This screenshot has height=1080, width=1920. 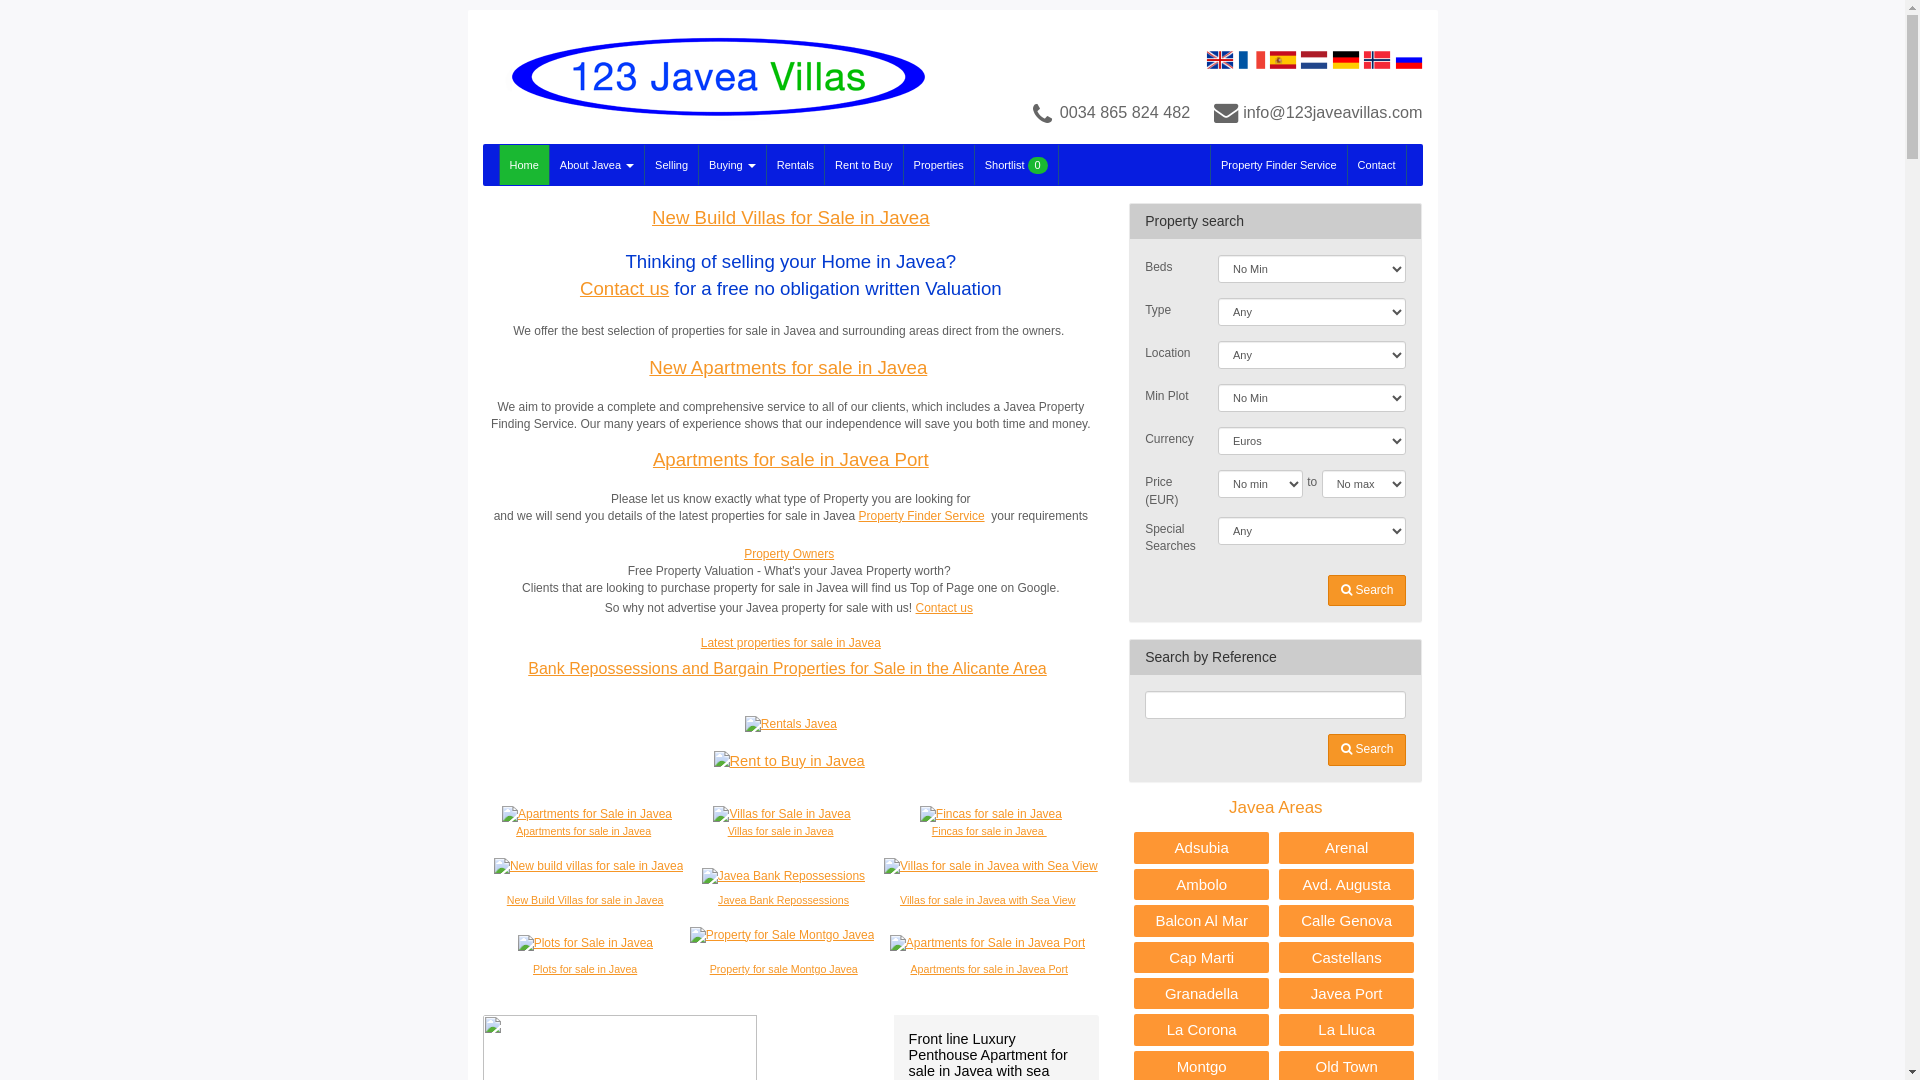 I want to click on Contact us, so click(x=624, y=288).